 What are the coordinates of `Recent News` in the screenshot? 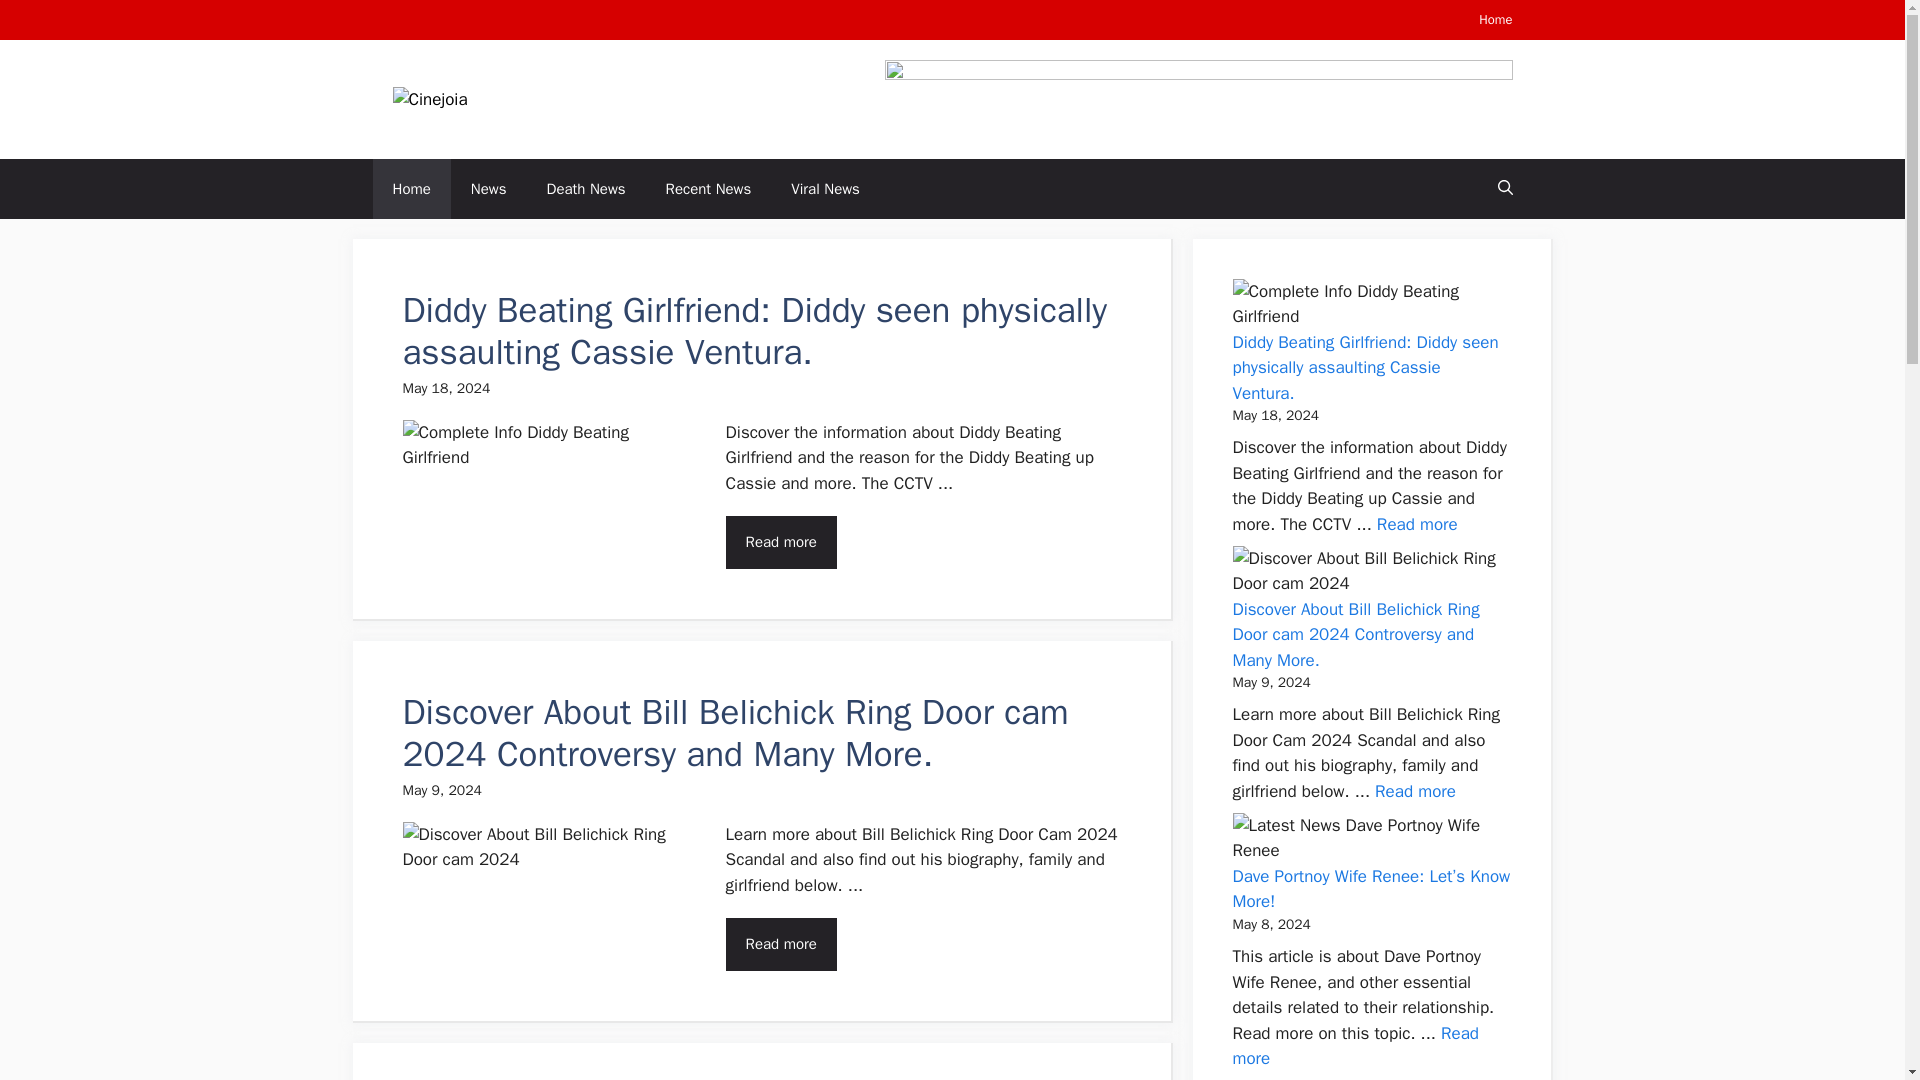 It's located at (708, 188).